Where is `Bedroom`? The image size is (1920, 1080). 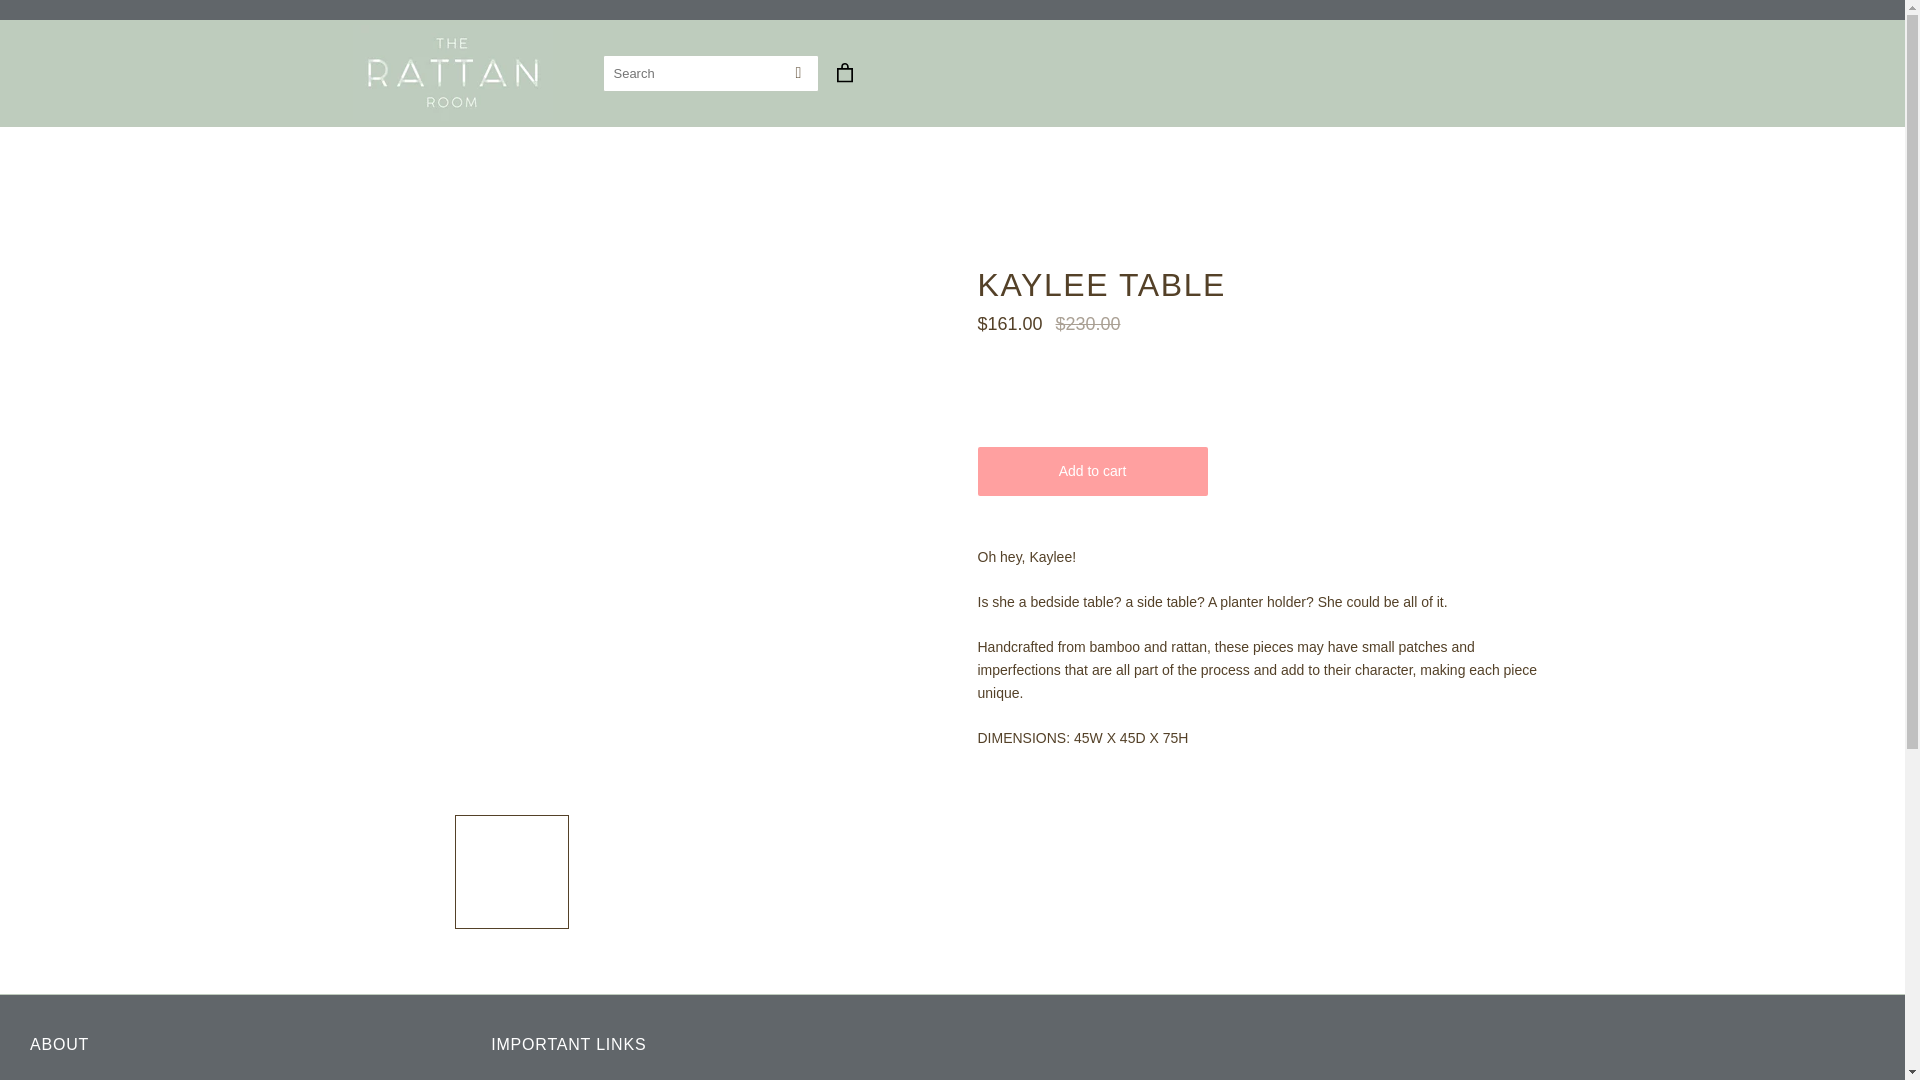
Bedroom is located at coordinates (962, 177).